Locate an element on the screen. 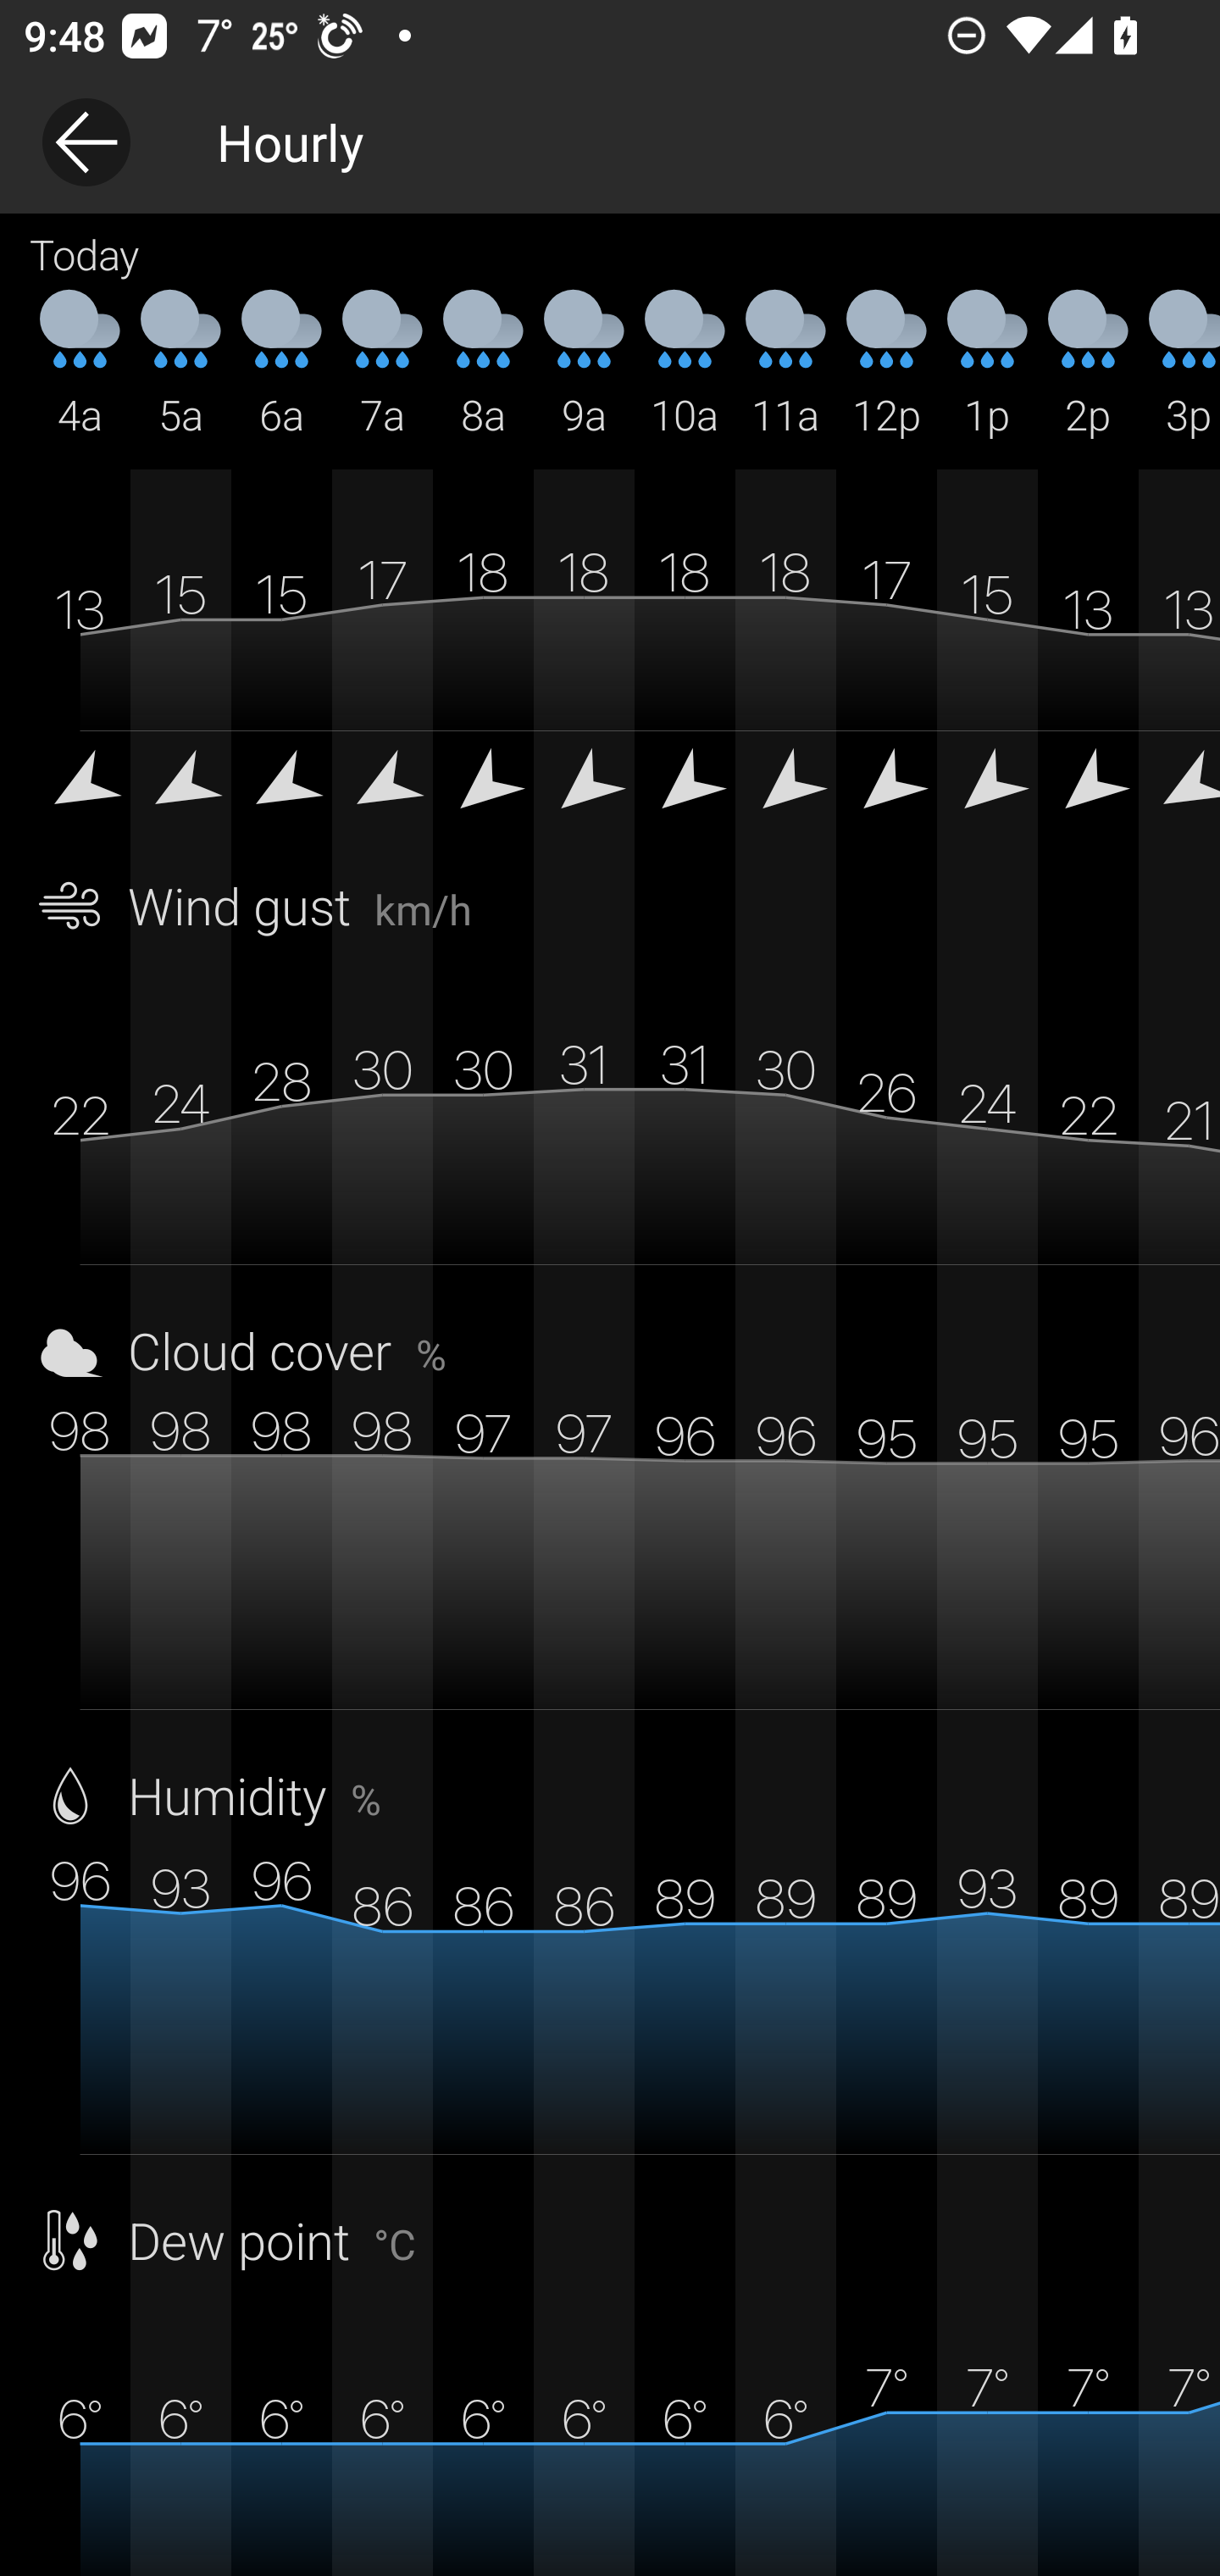   is located at coordinates (281, 789).